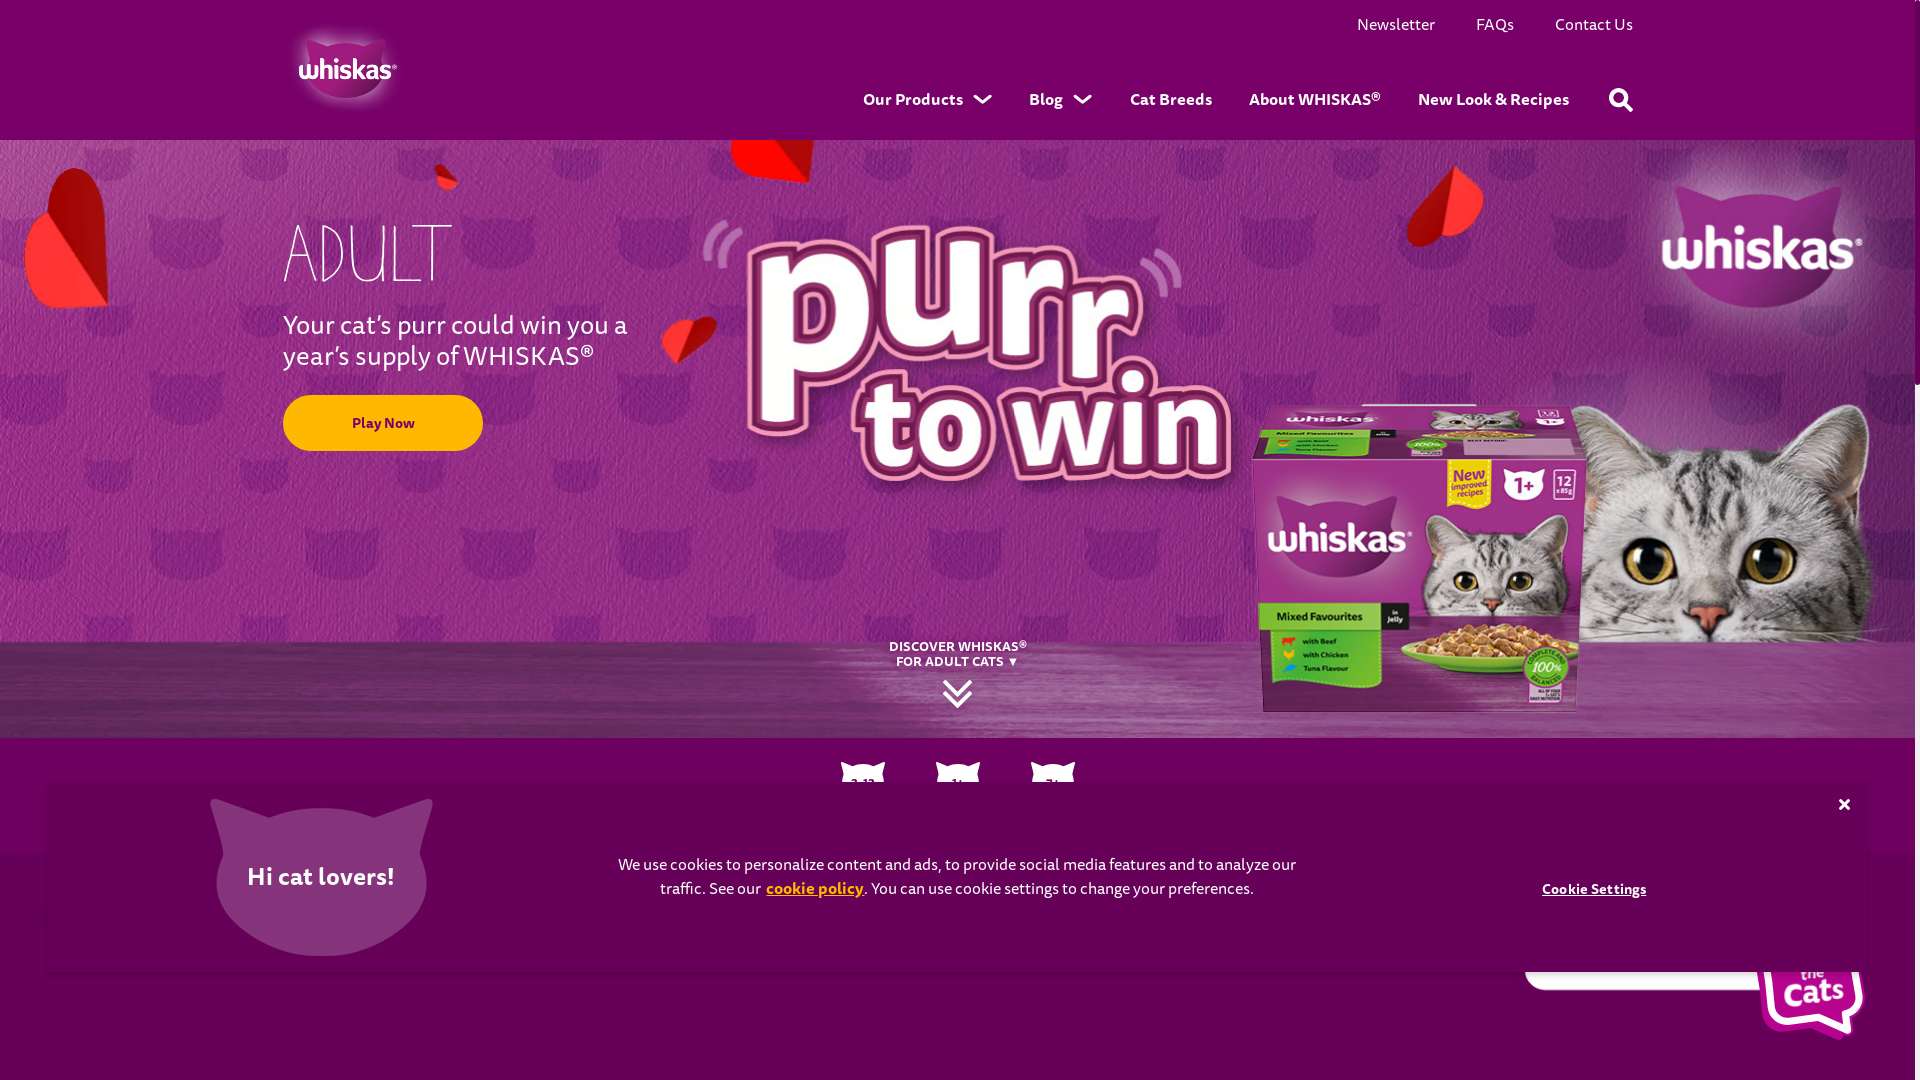 The width and height of the screenshot is (1920, 1080). What do you see at coordinates (1170, 100) in the screenshot?
I see `Cat Breeds` at bounding box center [1170, 100].